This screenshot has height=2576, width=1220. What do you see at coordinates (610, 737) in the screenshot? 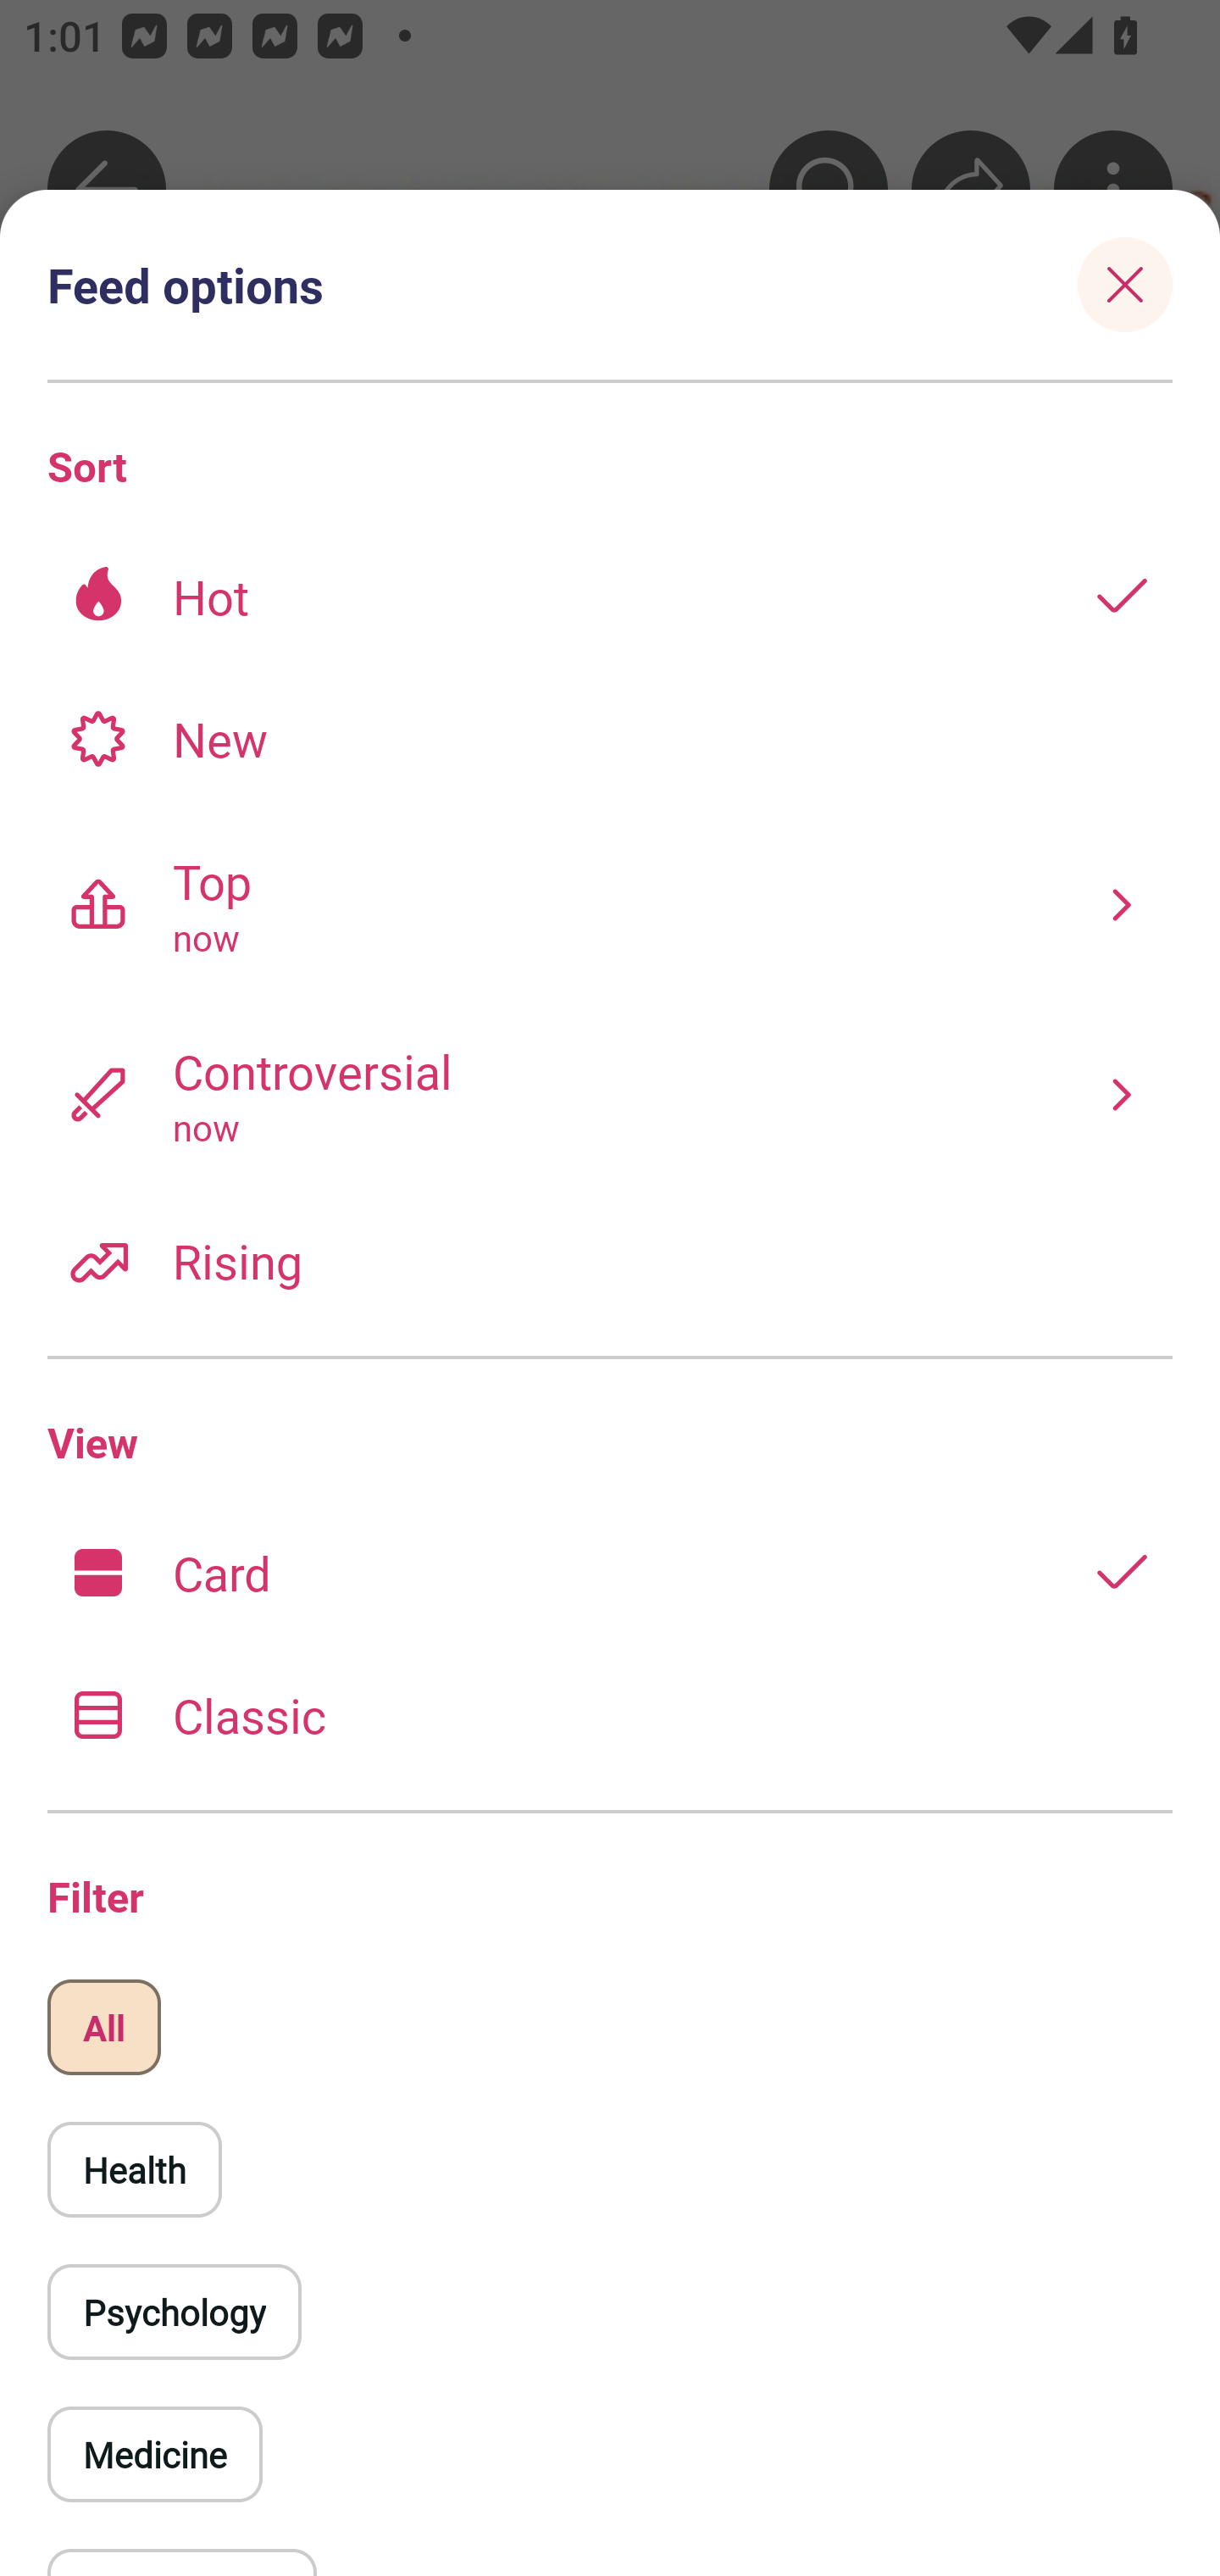
I see `New` at bounding box center [610, 737].